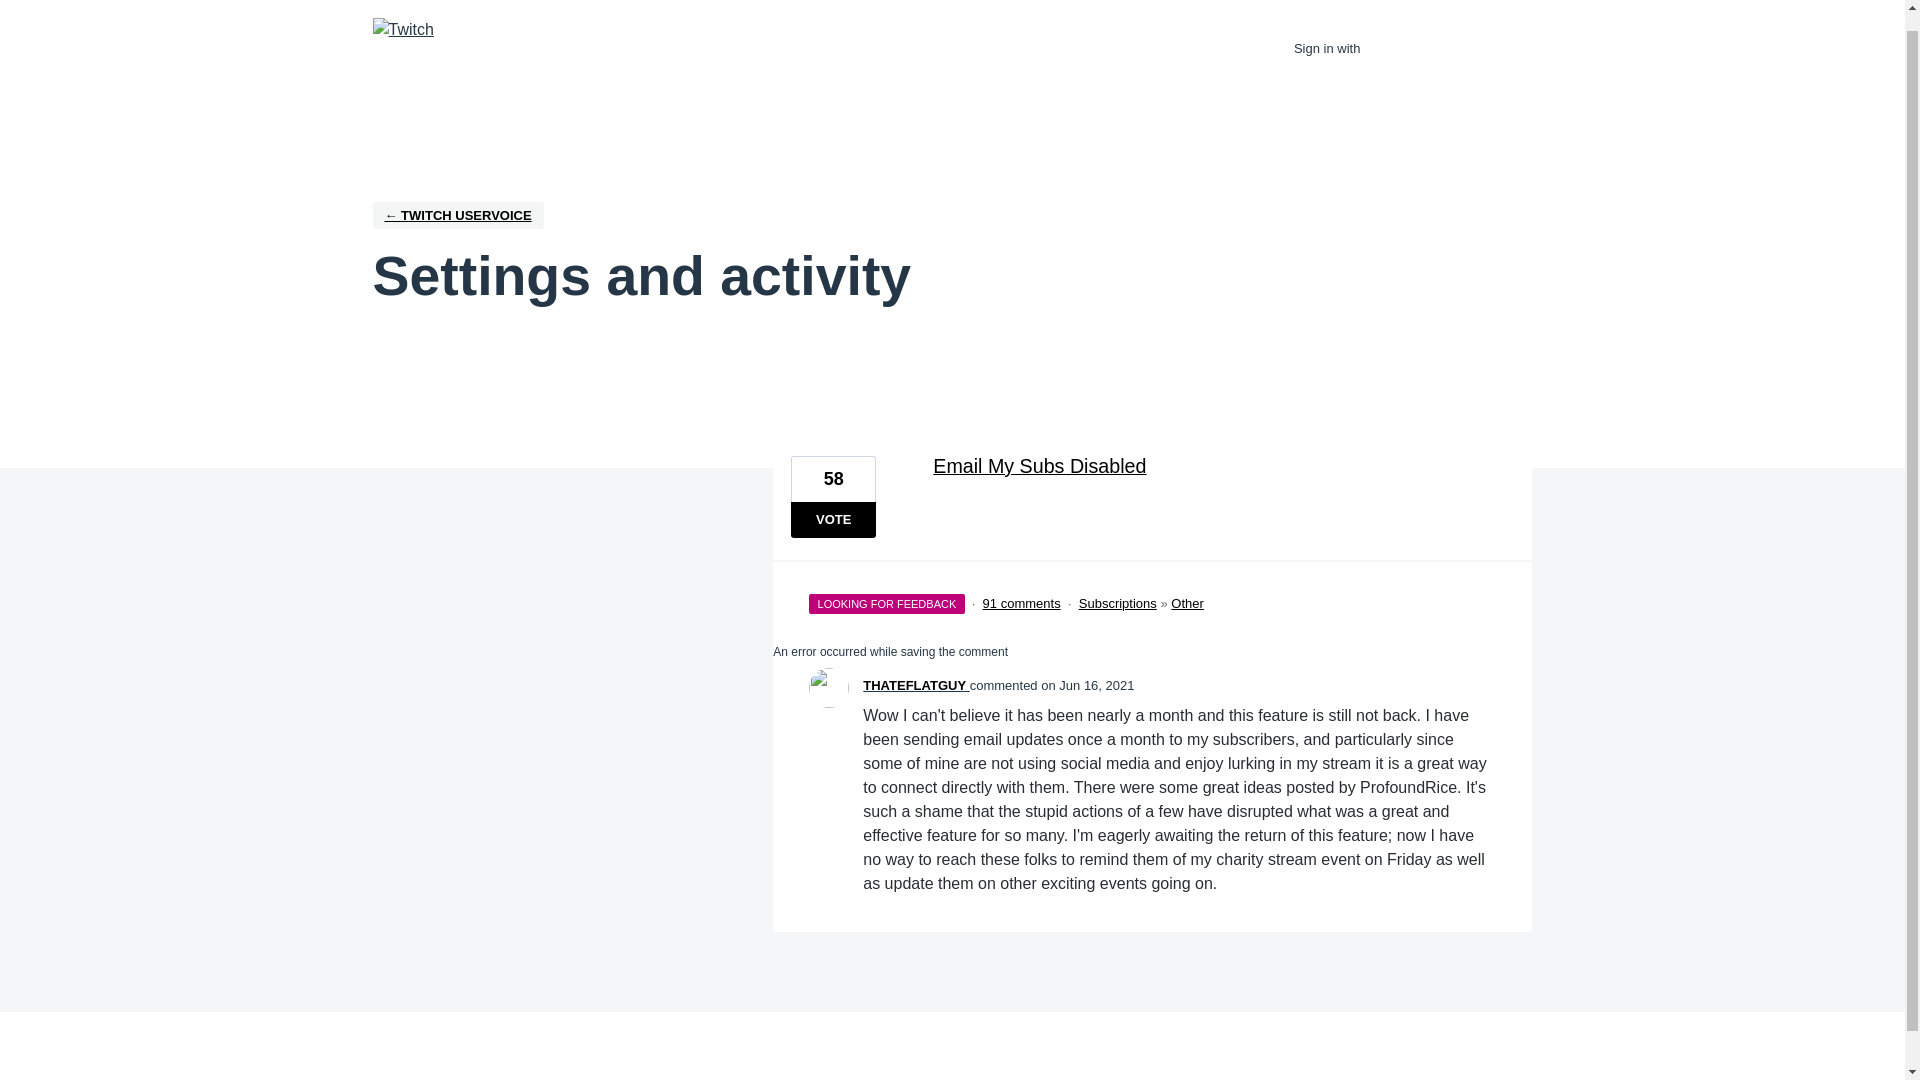 Image resolution: width=1920 pixels, height=1080 pixels. What do you see at coordinates (833, 520) in the screenshot?
I see `VOTE` at bounding box center [833, 520].